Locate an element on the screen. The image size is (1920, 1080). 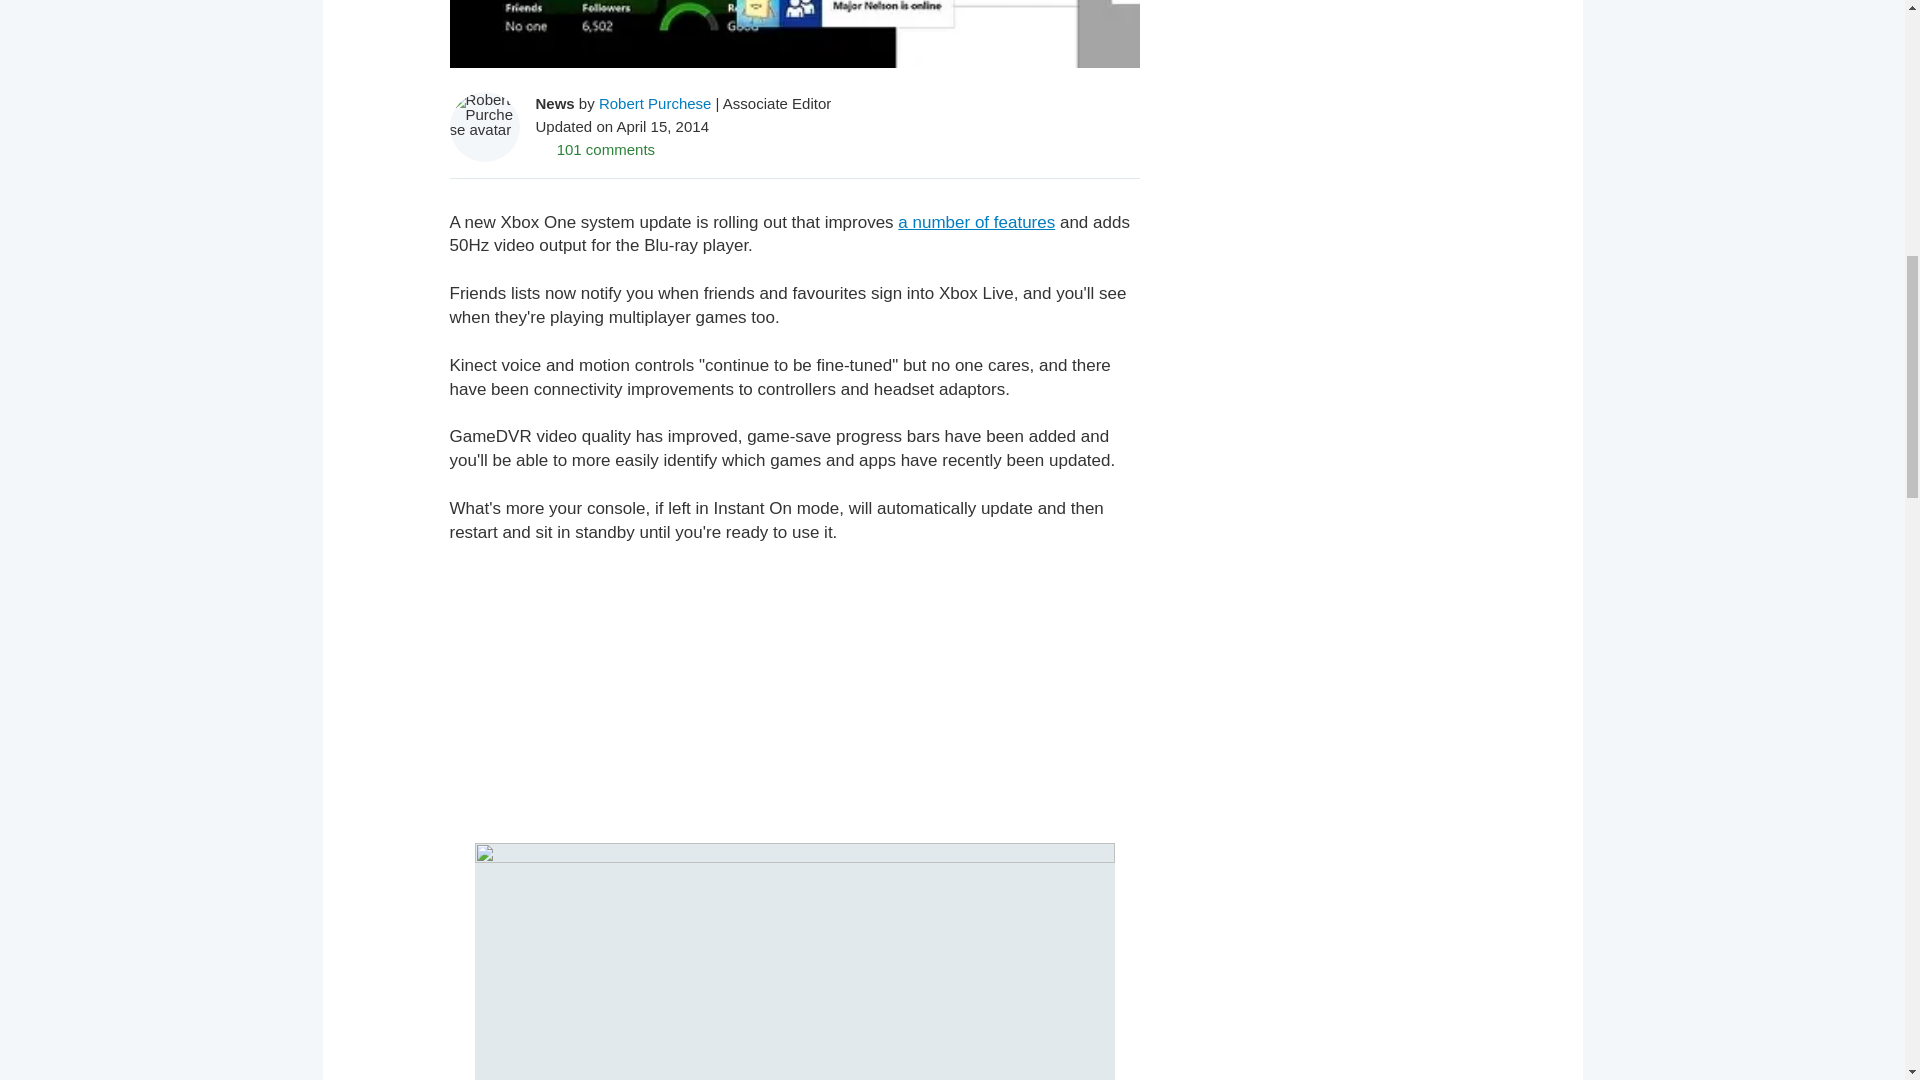
Robert Purchese is located at coordinates (656, 104).